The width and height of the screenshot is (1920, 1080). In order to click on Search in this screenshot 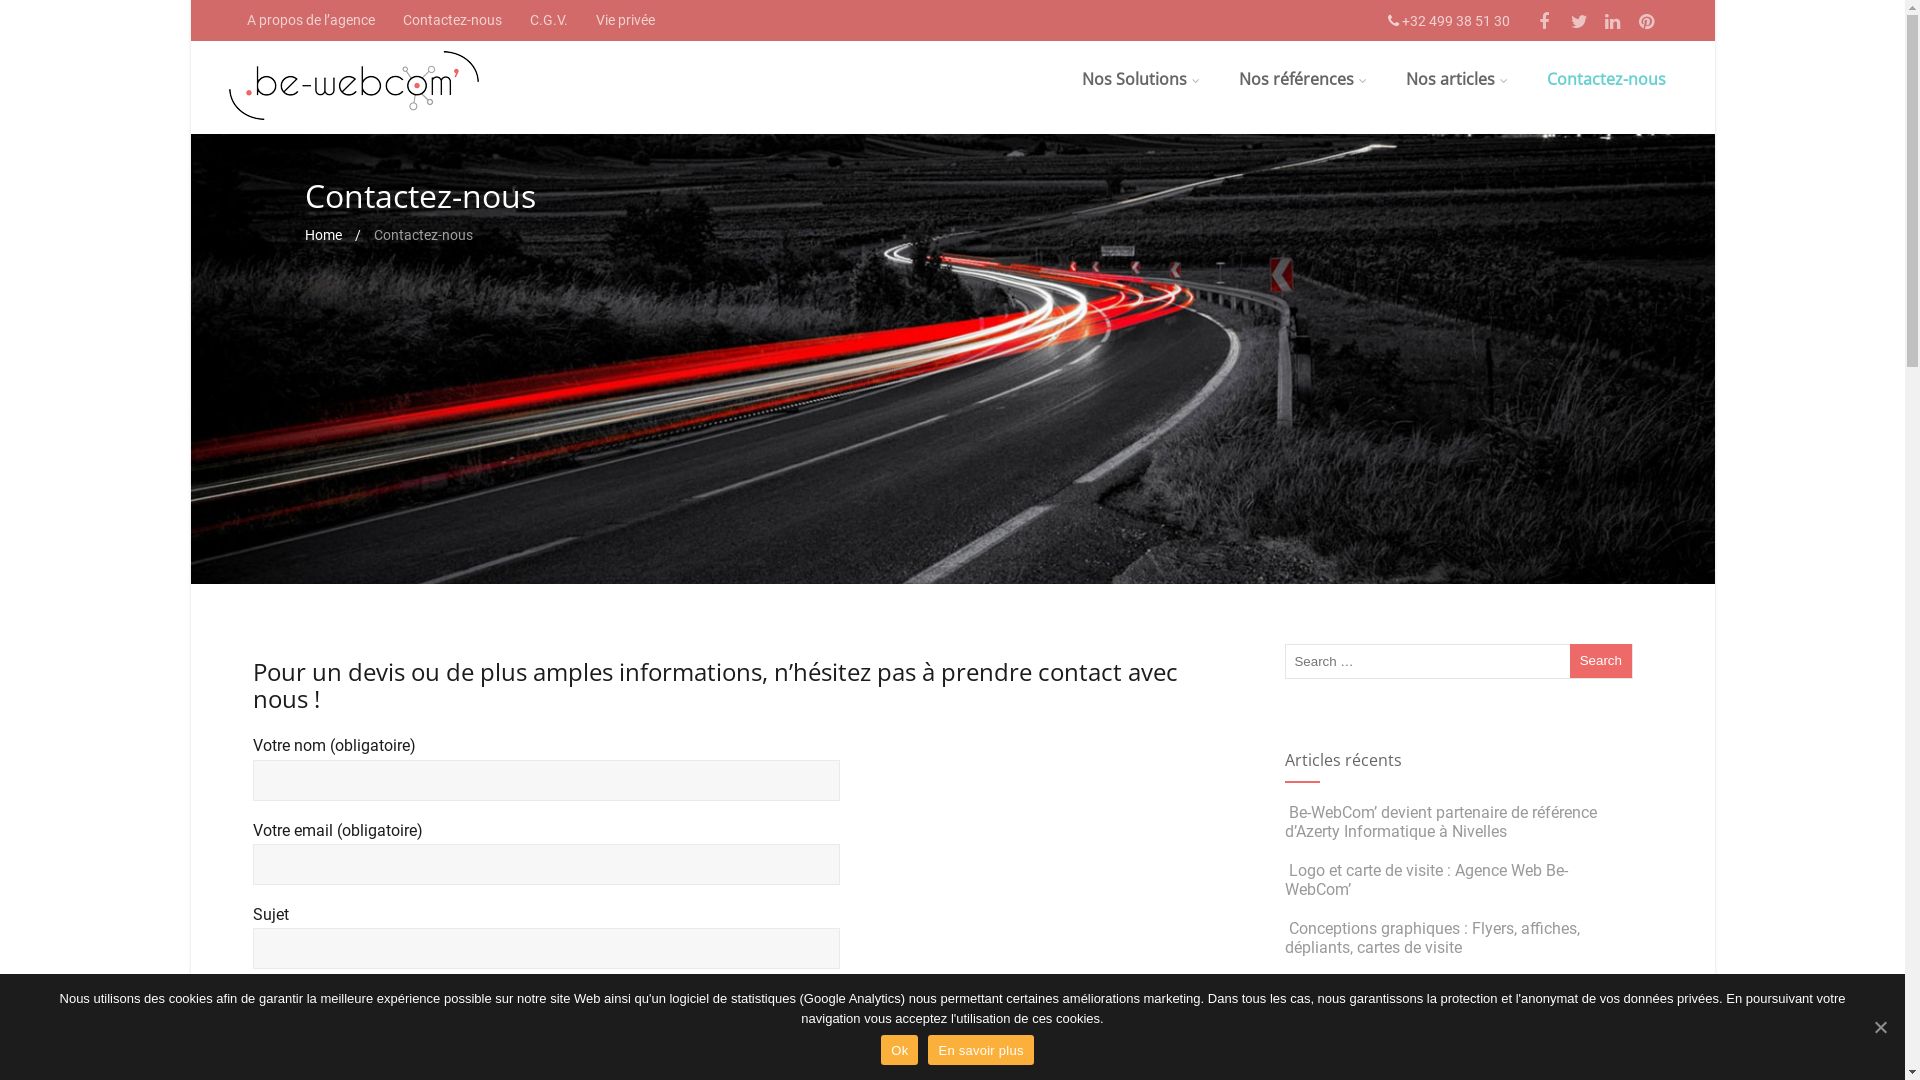, I will do `click(1601, 661)`.